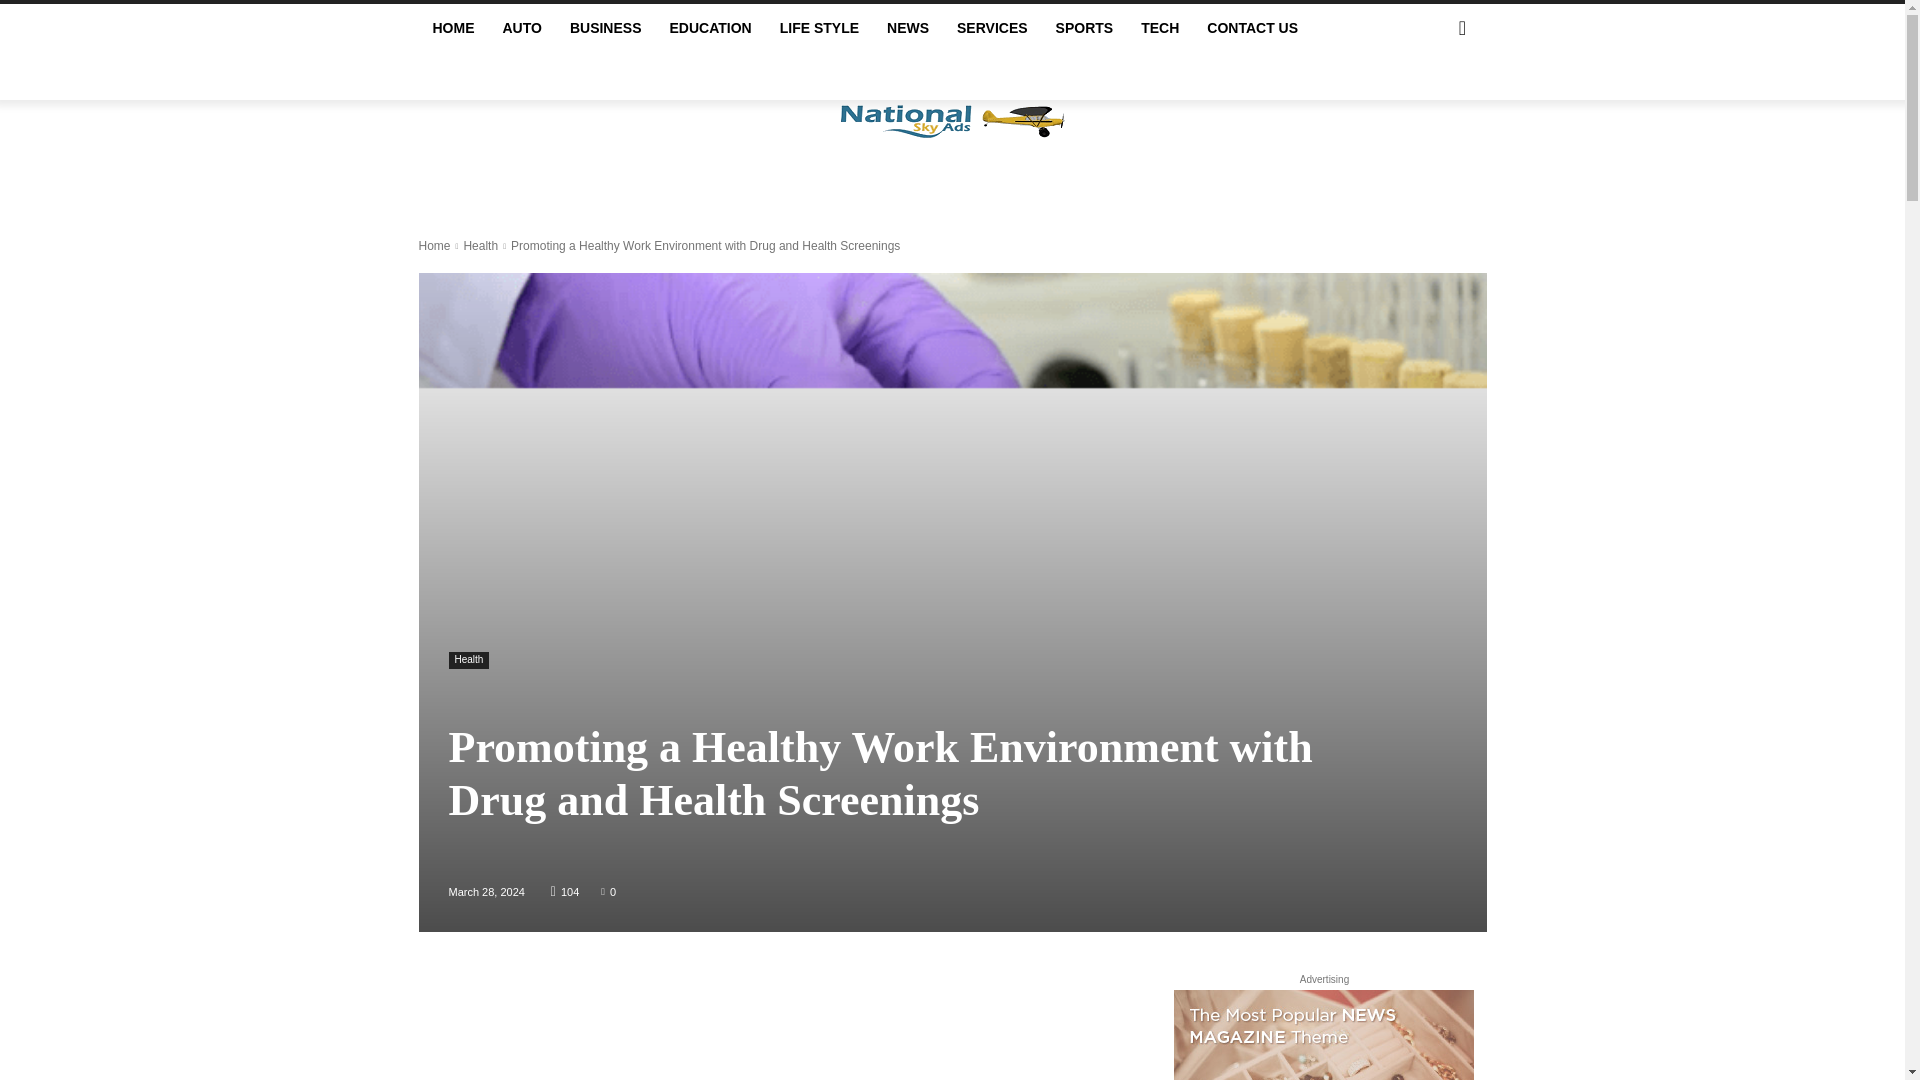 The image size is (1920, 1080). What do you see at coordinates (480, 245) in the screenshot?
I see `Health` at bounding box center [480, 245].